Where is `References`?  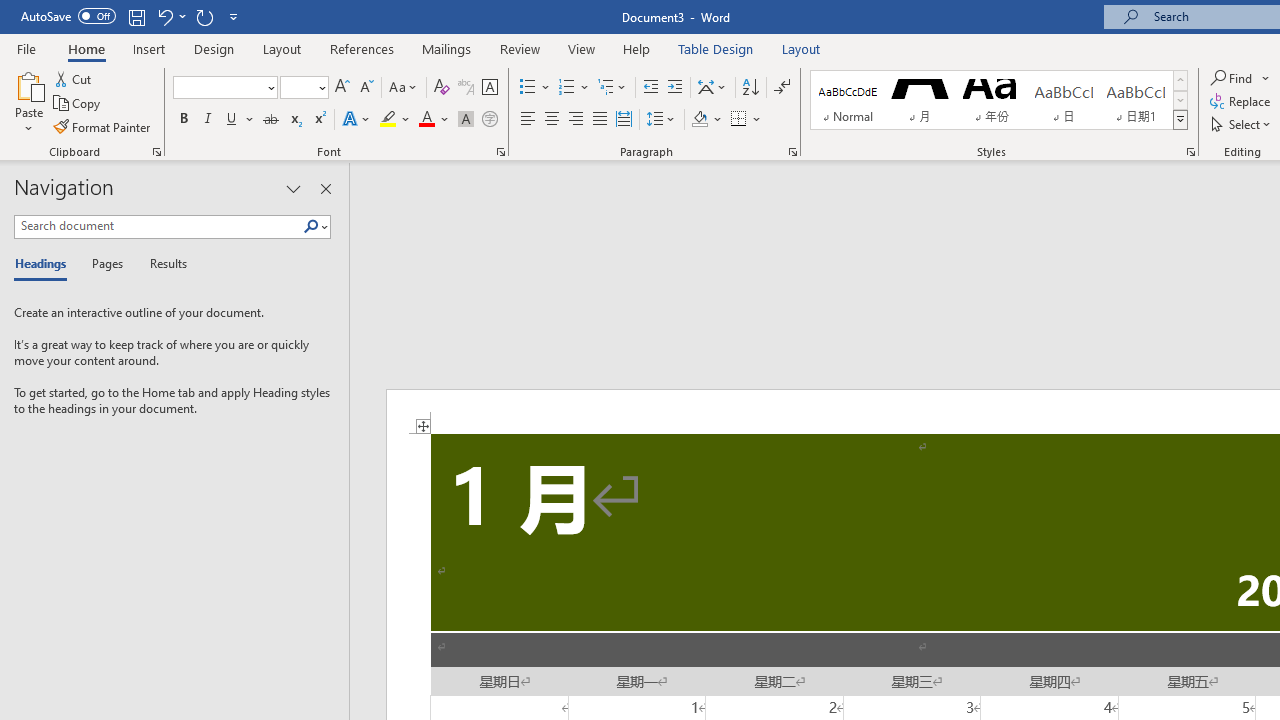
References is located at coordinates (362, 48).